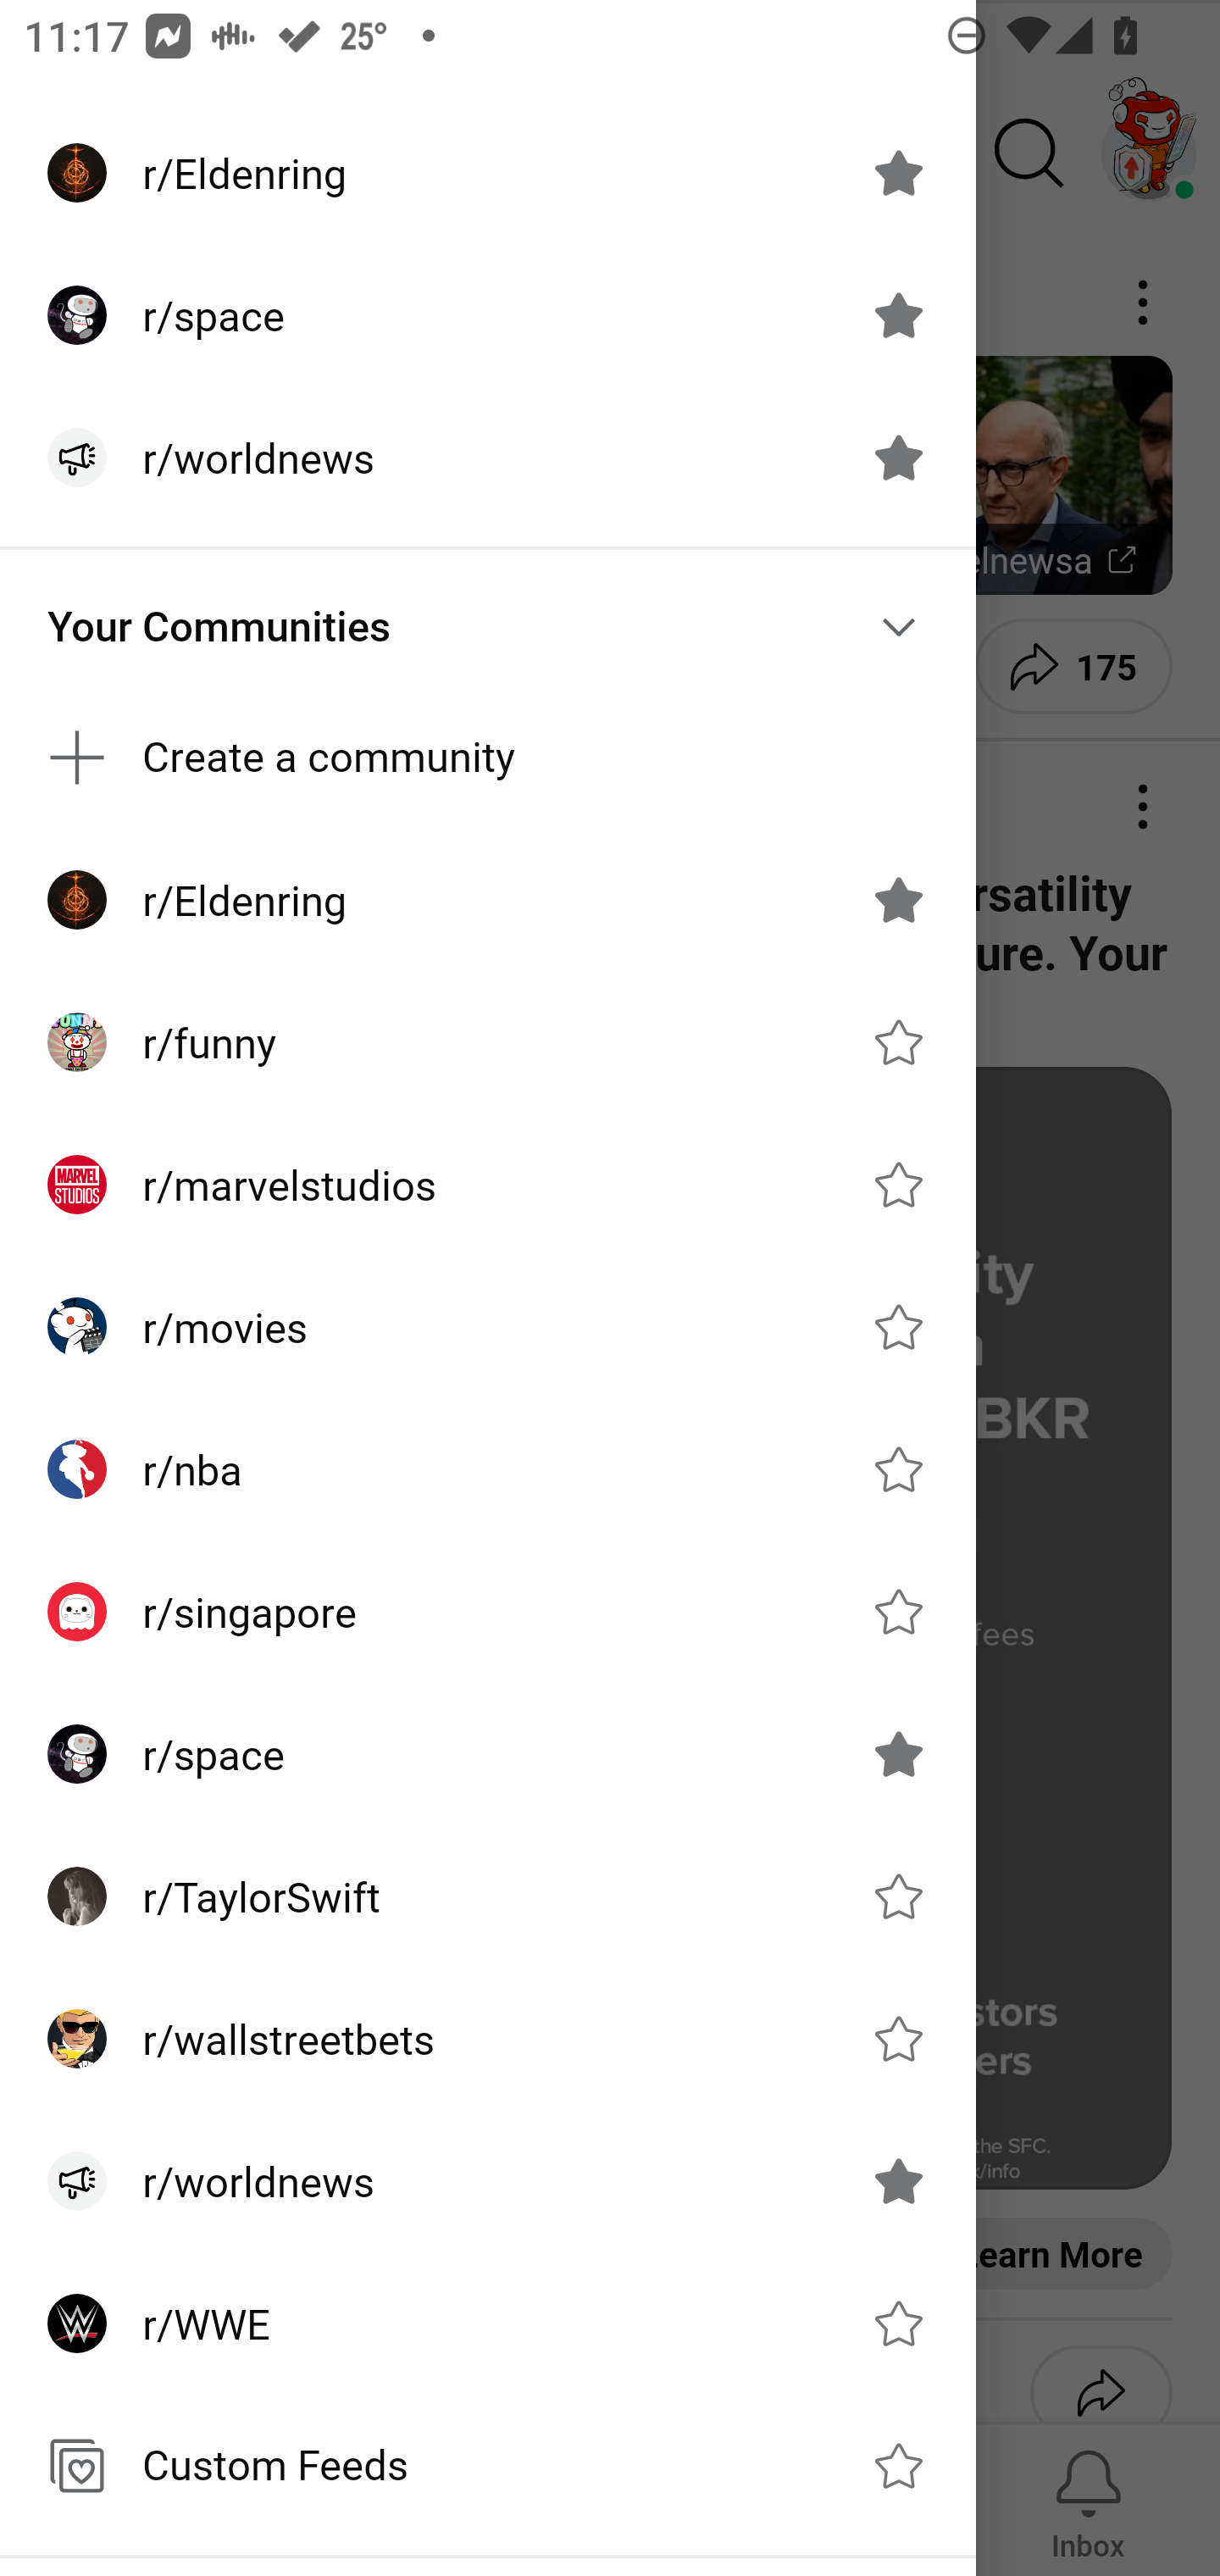 Image resolution: width=1220 pixels, height=2576 pixels. Describe the element at coordinates (488, 1042) in the screenshot. I see `r/funny Favorite r/funny` at that location.